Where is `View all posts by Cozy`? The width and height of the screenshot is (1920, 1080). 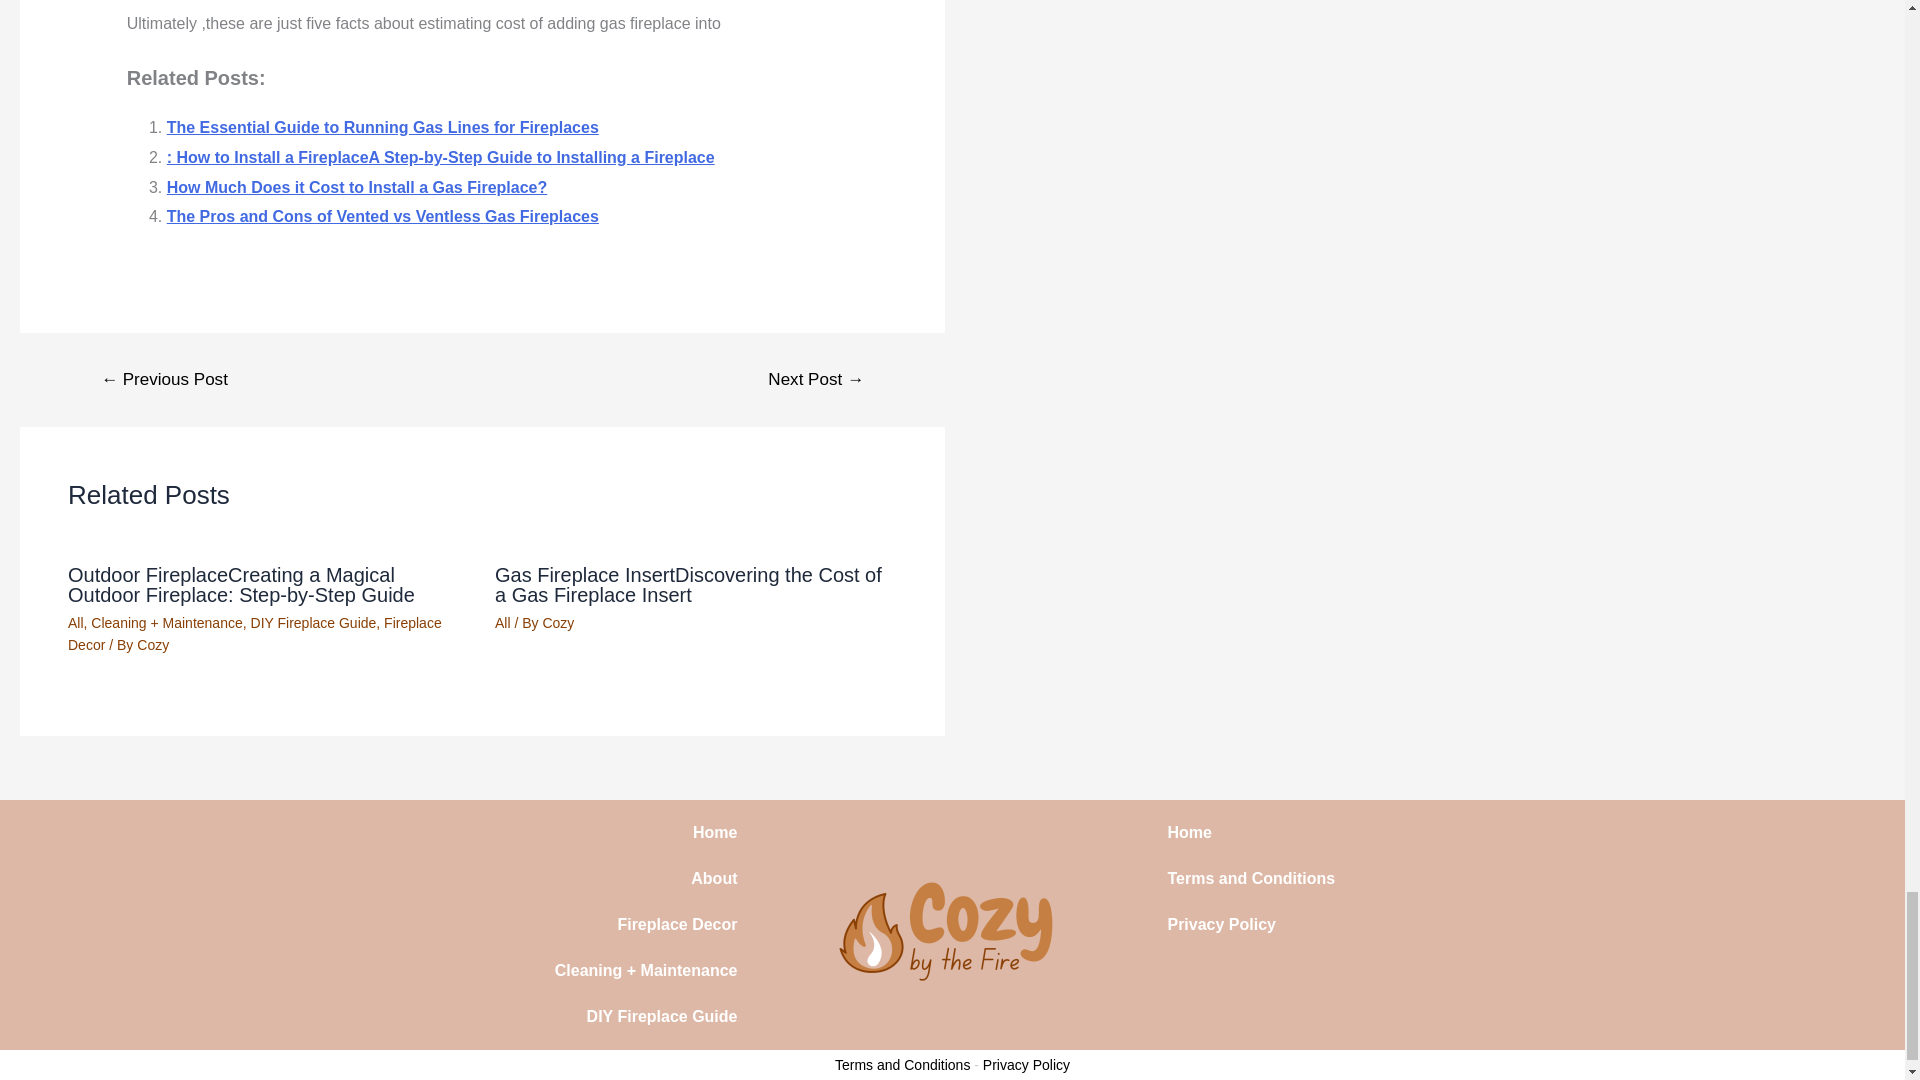
View all posts by Cozy is located at coordinates (558, 622).